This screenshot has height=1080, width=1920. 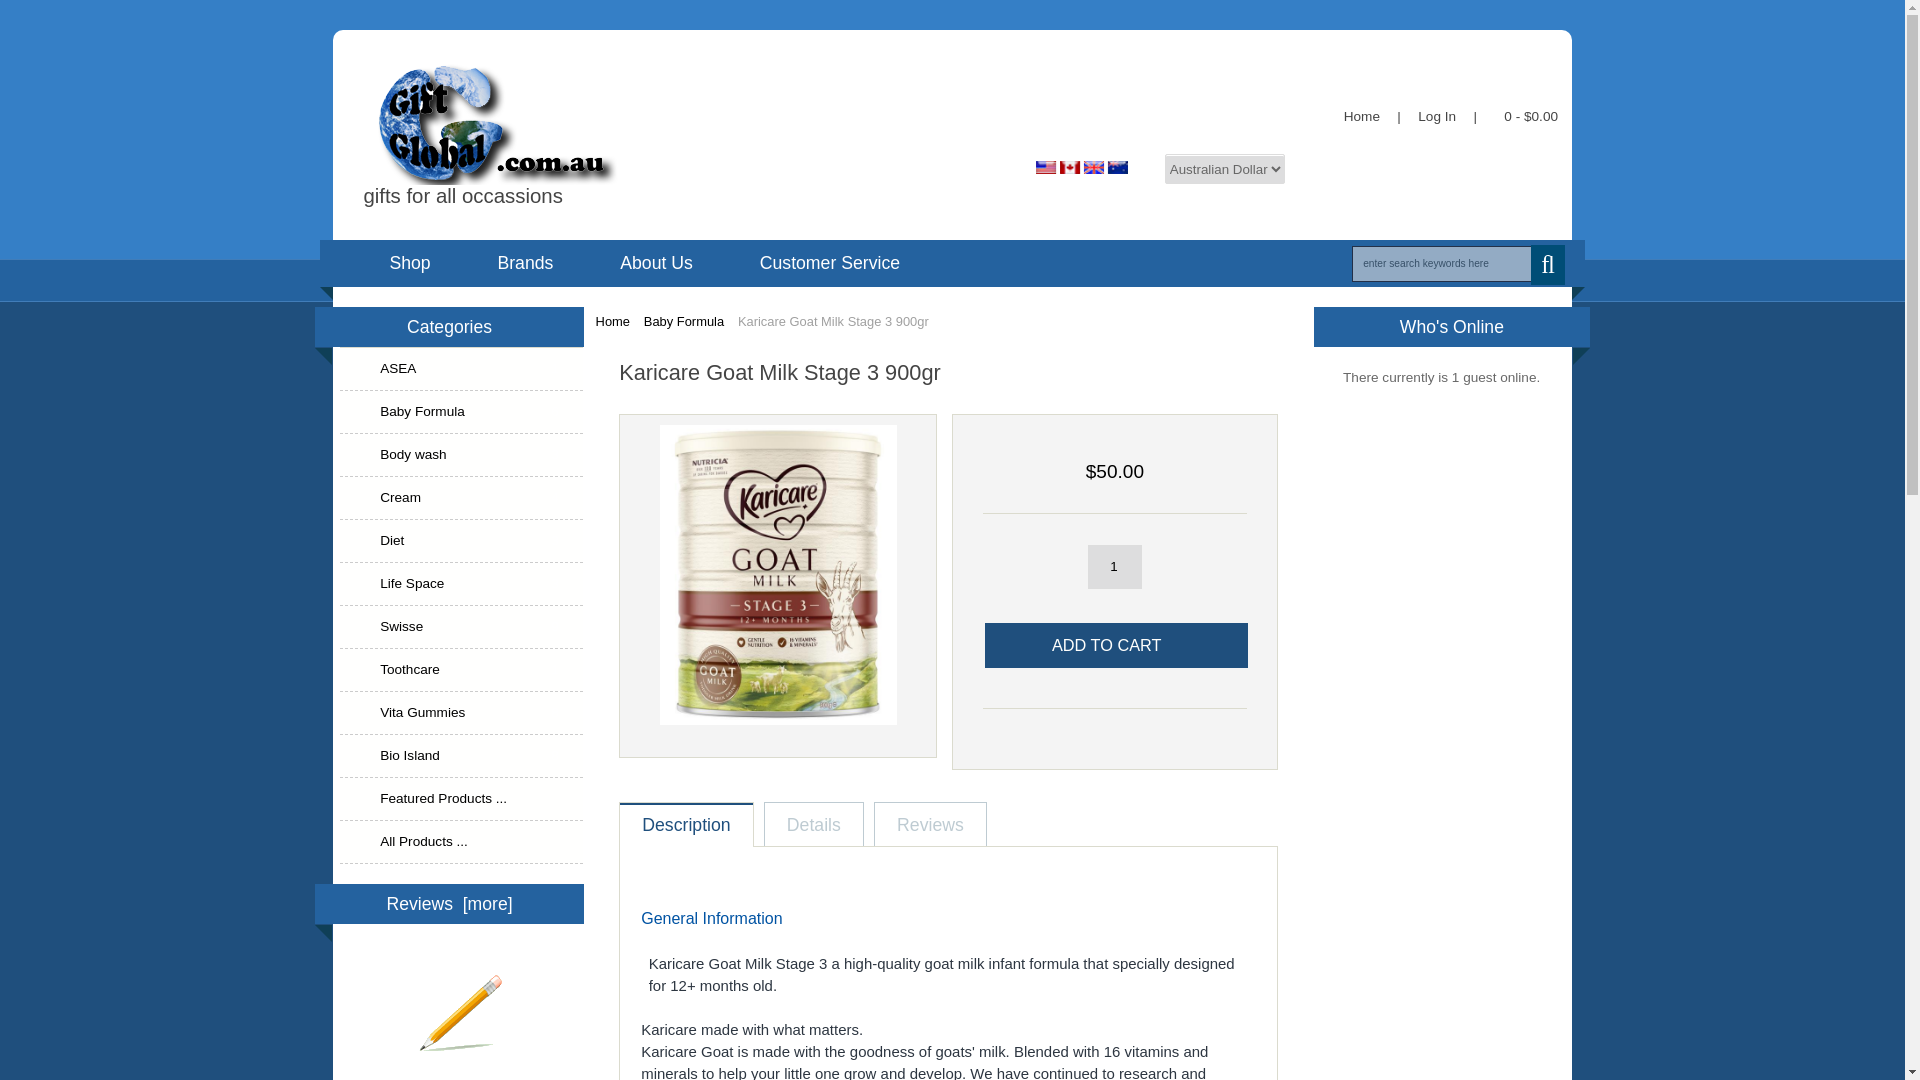 What do you see at coordinates (449, 904) in the screenshot?
I see `Reviews  [more]` at bounding box center [449, 904].